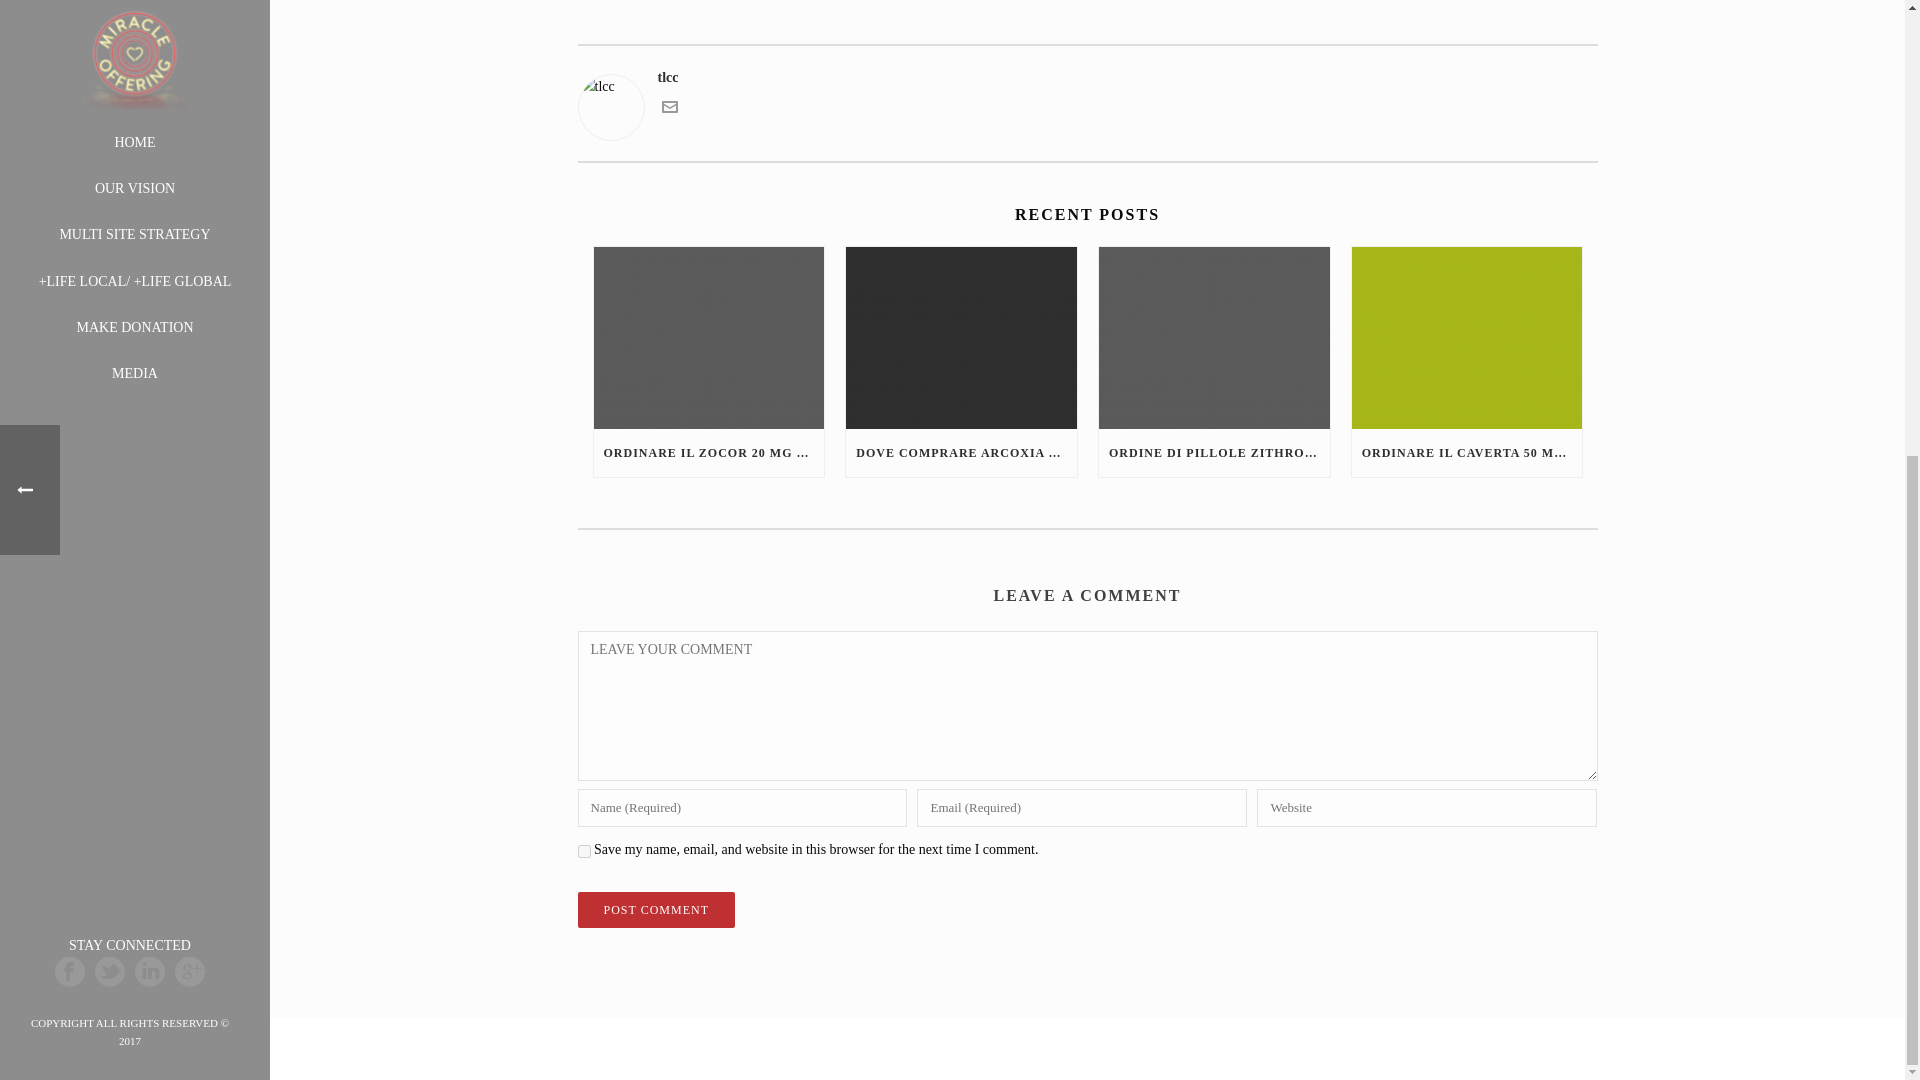 The image size is (1920, 1080). What do you see at coordinates (656, 910) in the screenshot?
I see `POST COMMENT` at bounding box center [656, 910].